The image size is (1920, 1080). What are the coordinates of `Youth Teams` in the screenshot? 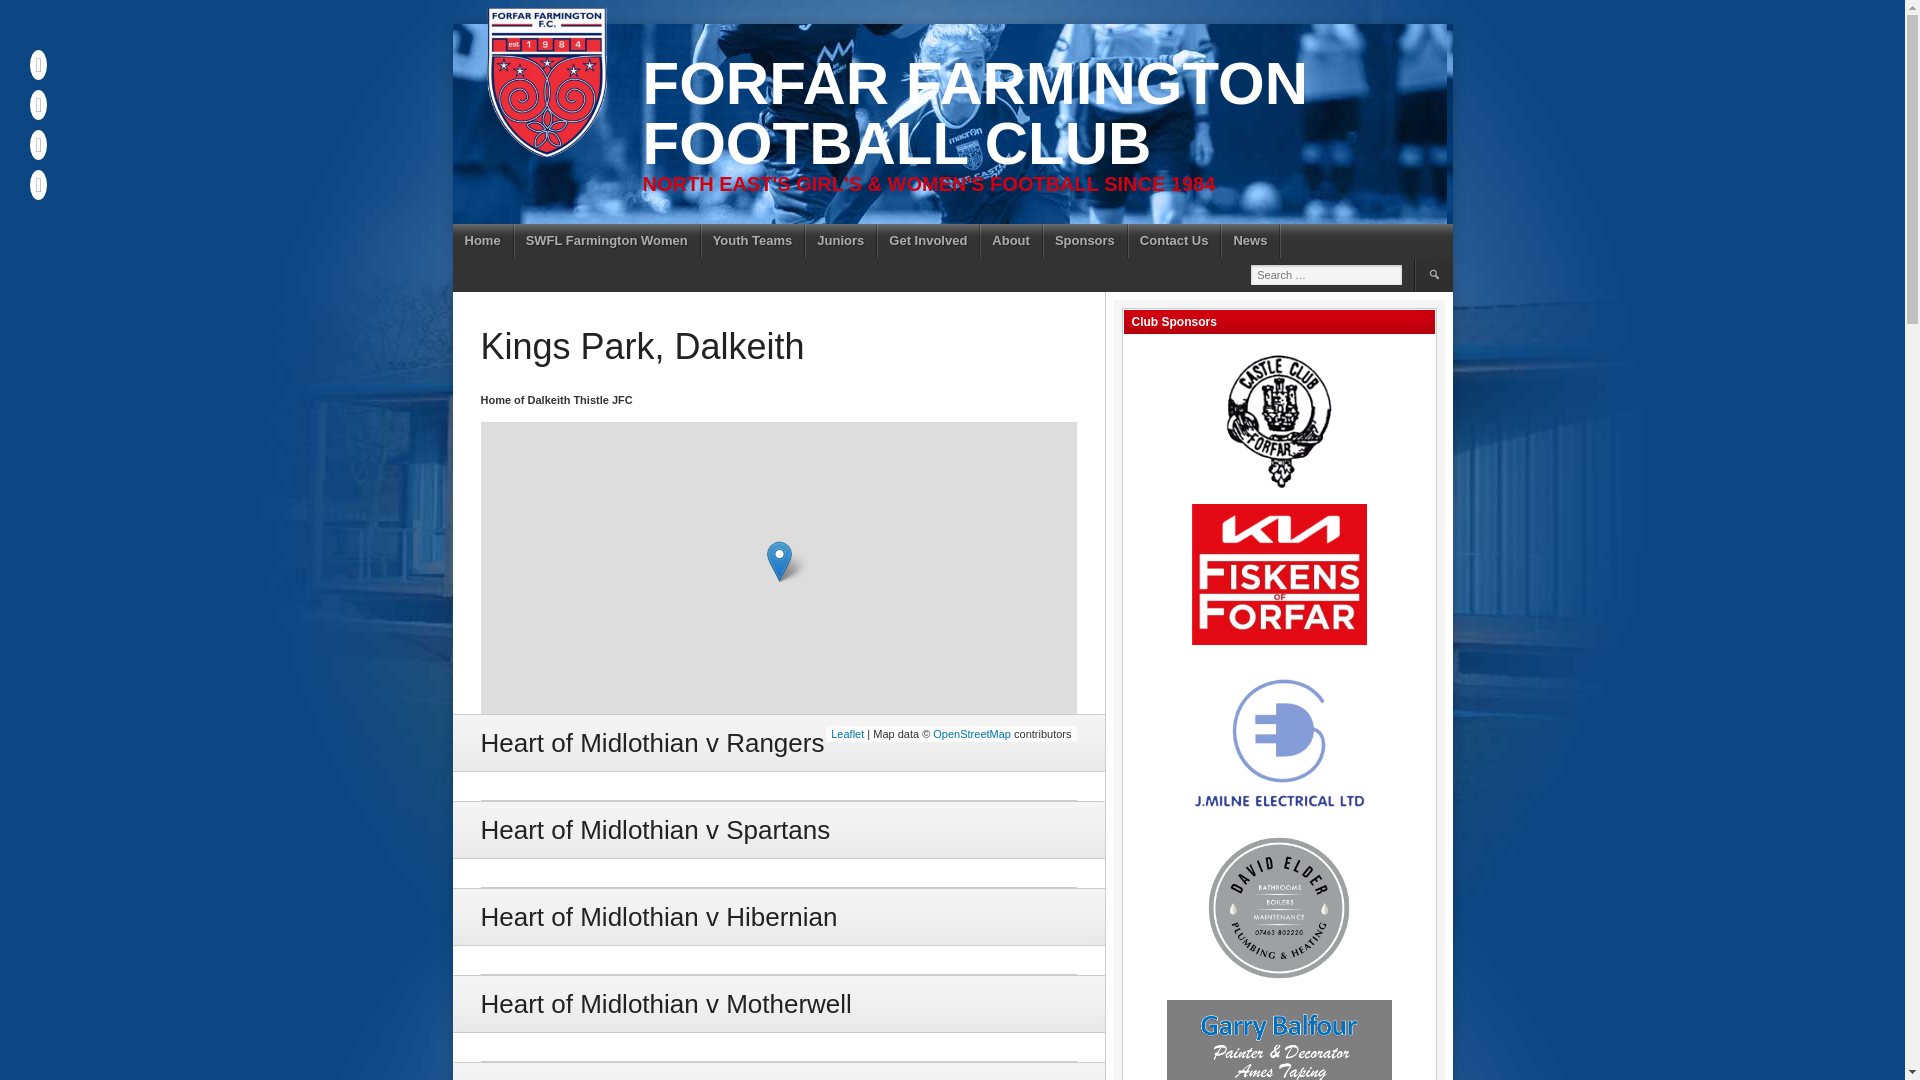 It's located at (753, 240).